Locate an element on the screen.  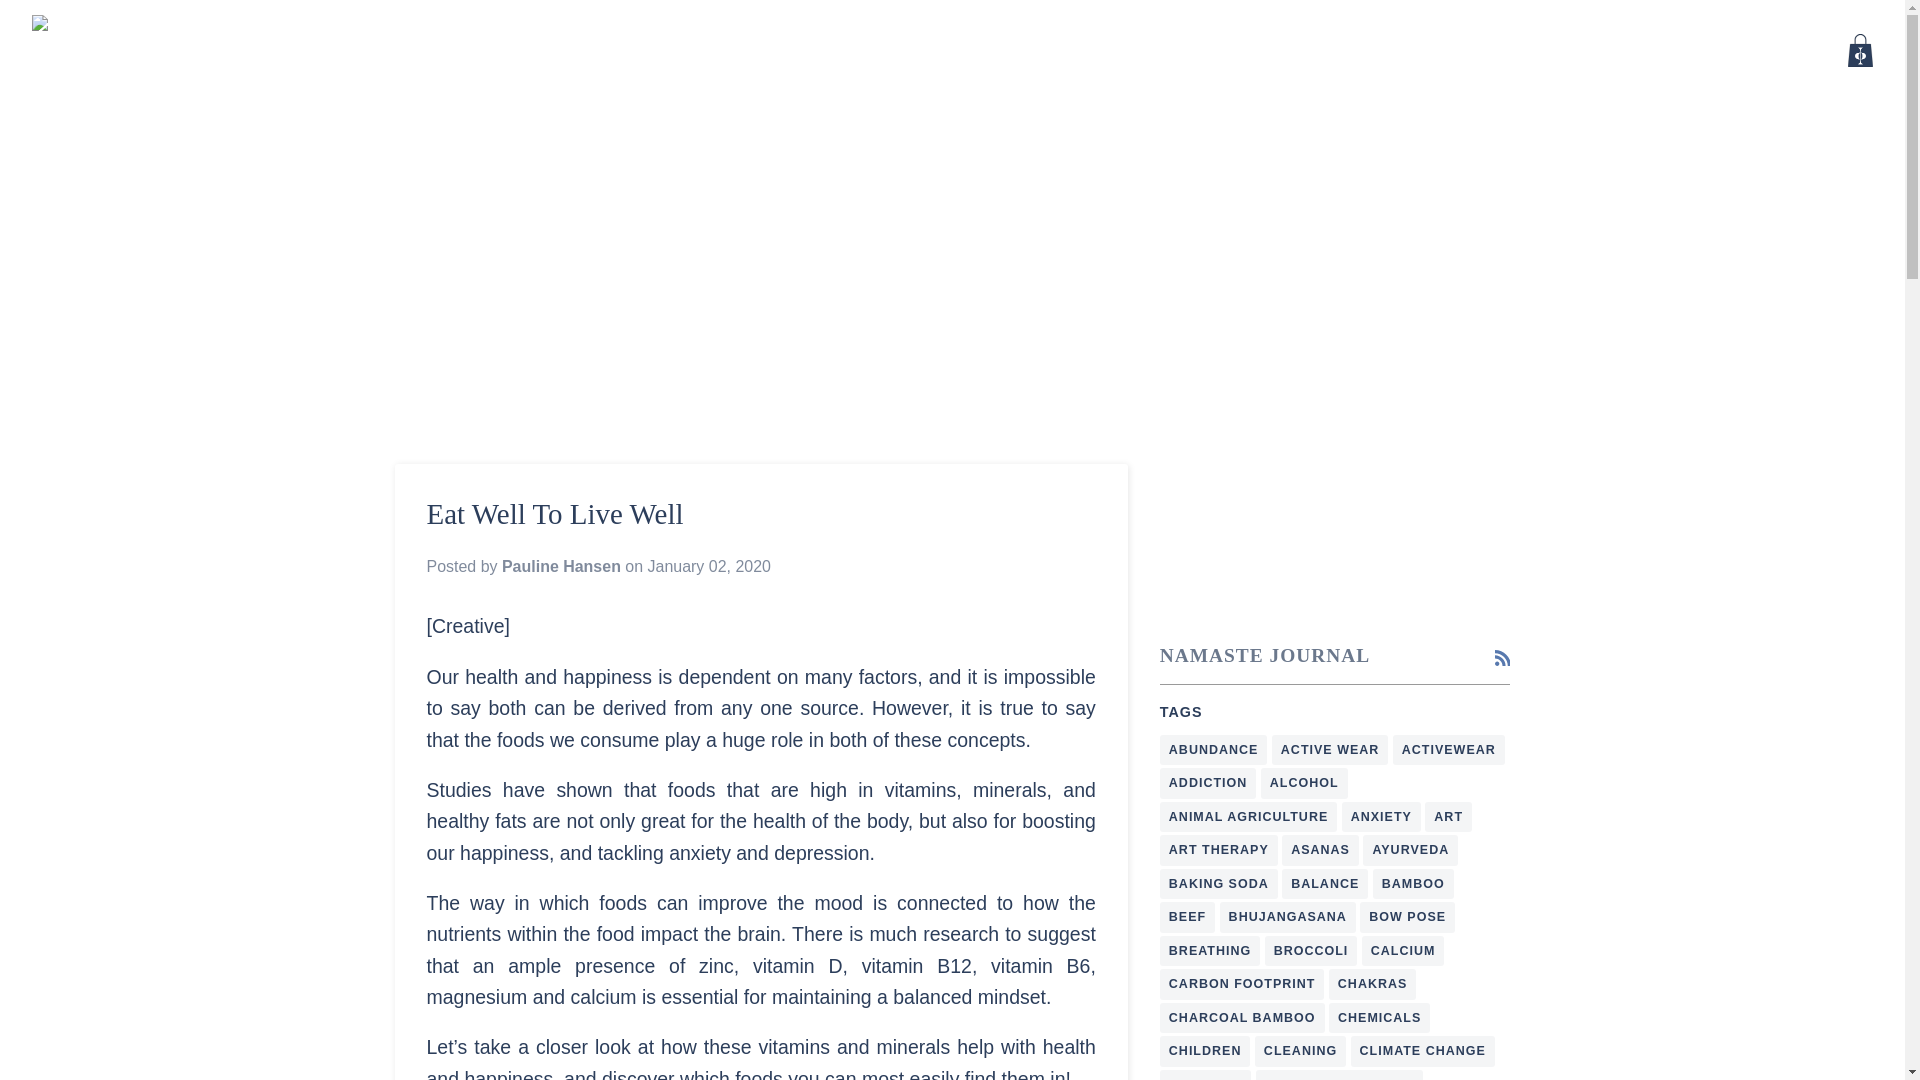
JOURNAL is located at coordinates (1538, 50).